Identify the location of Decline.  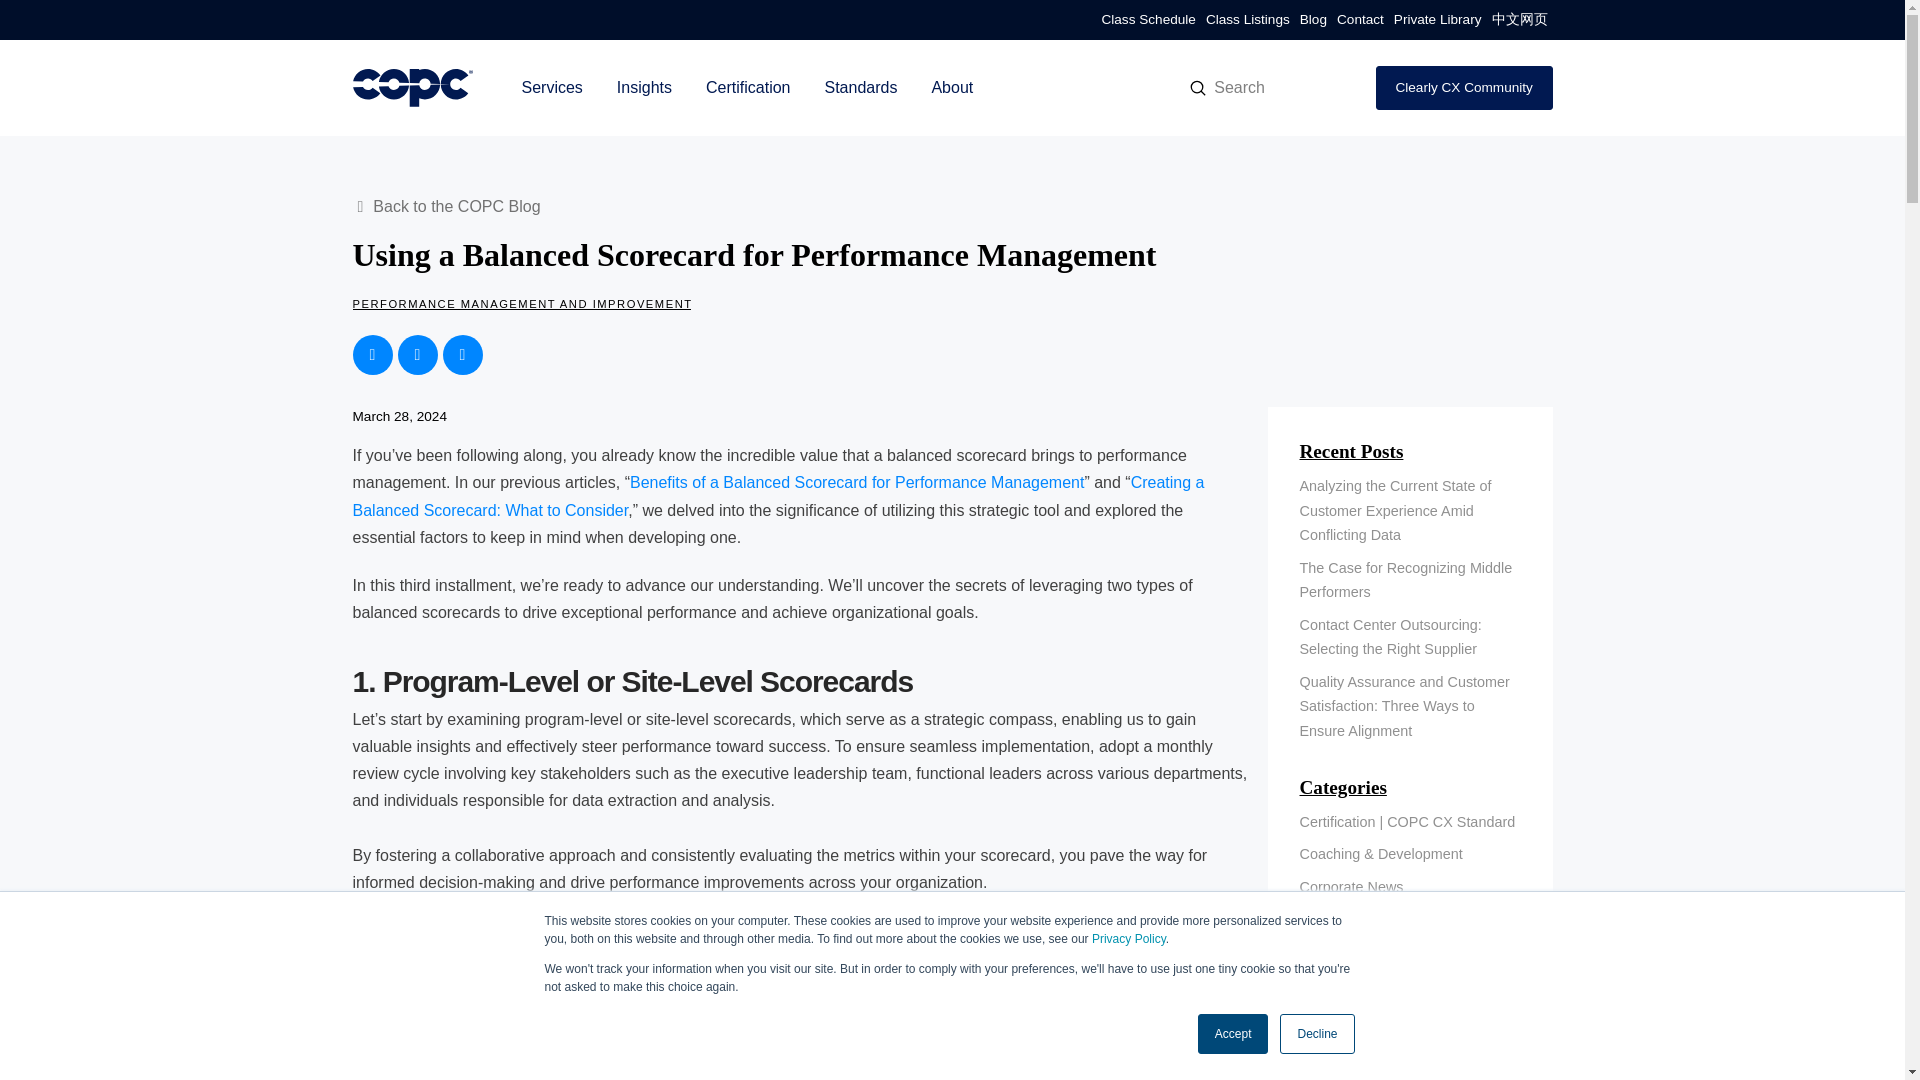
(1316, 1034).